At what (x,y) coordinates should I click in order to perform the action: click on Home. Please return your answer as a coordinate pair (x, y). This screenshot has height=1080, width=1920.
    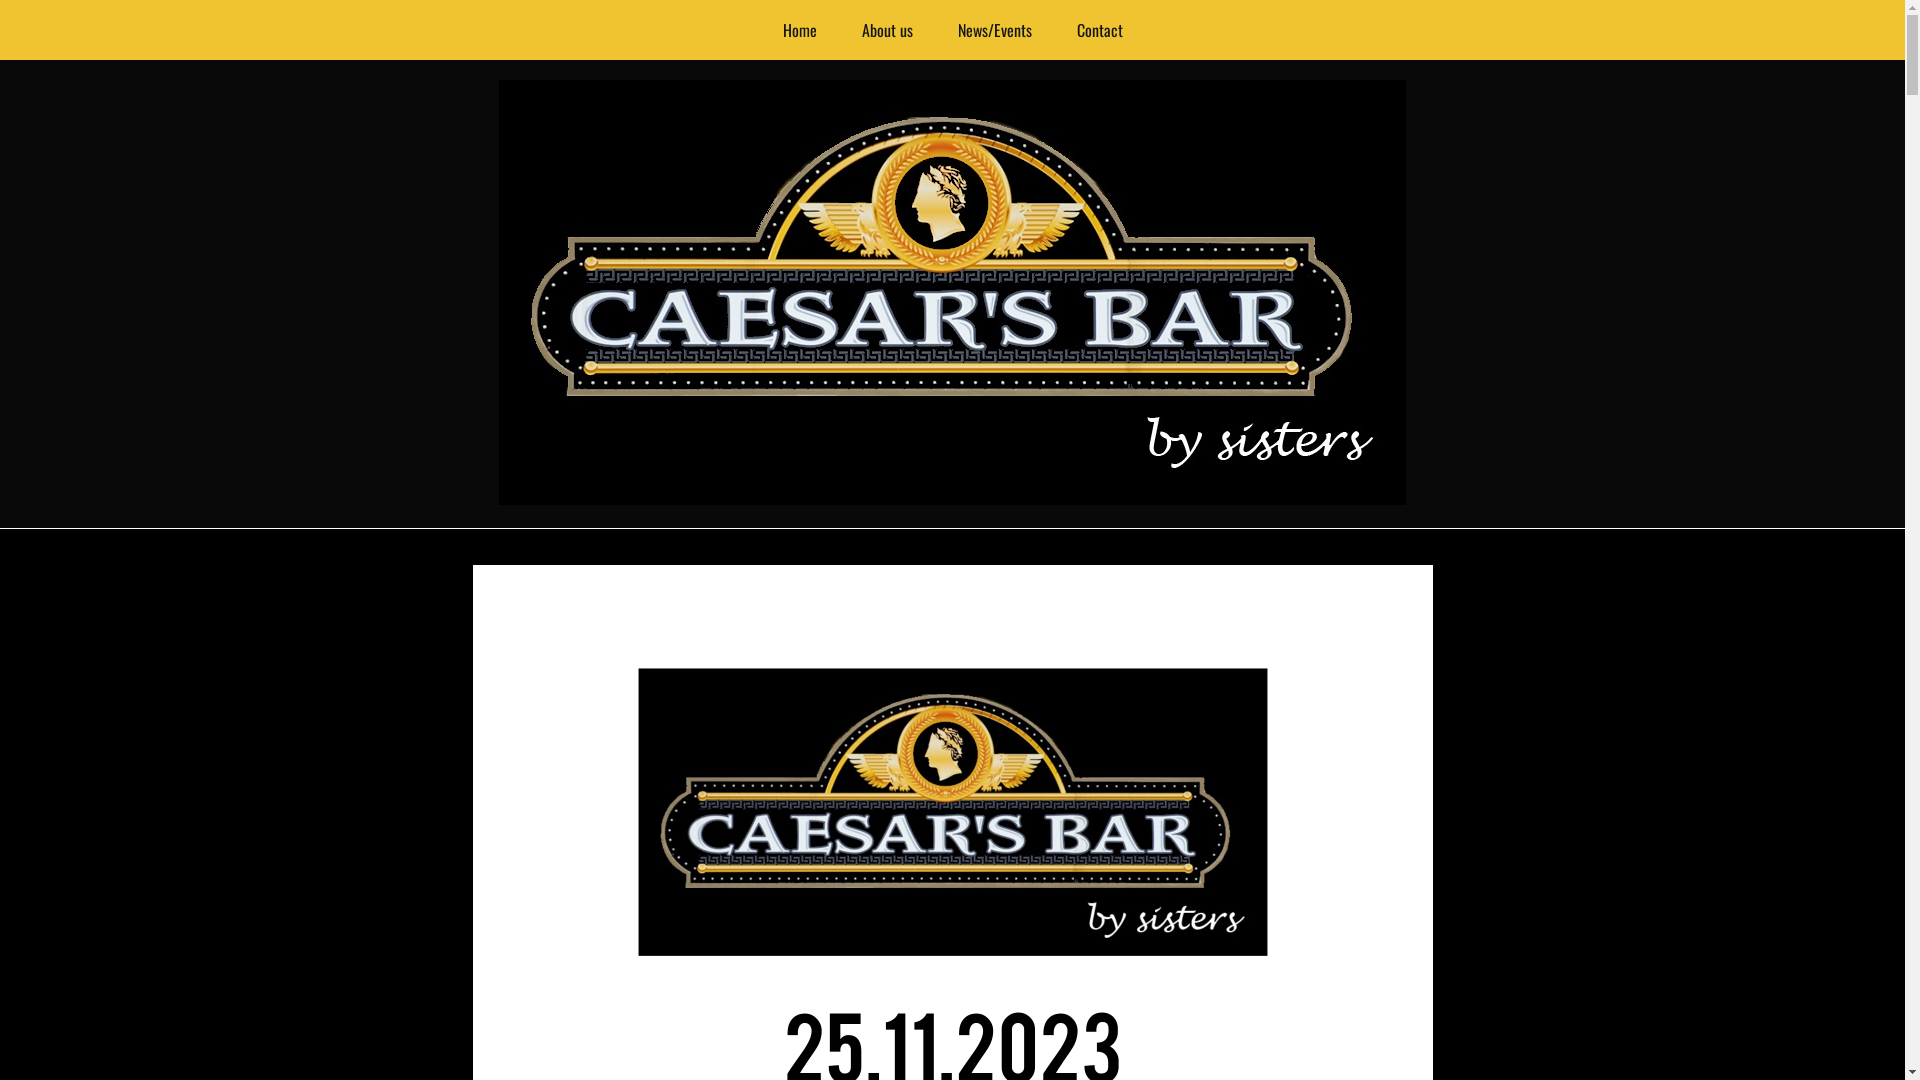
    Looking at the image, I should click on (799, 30).